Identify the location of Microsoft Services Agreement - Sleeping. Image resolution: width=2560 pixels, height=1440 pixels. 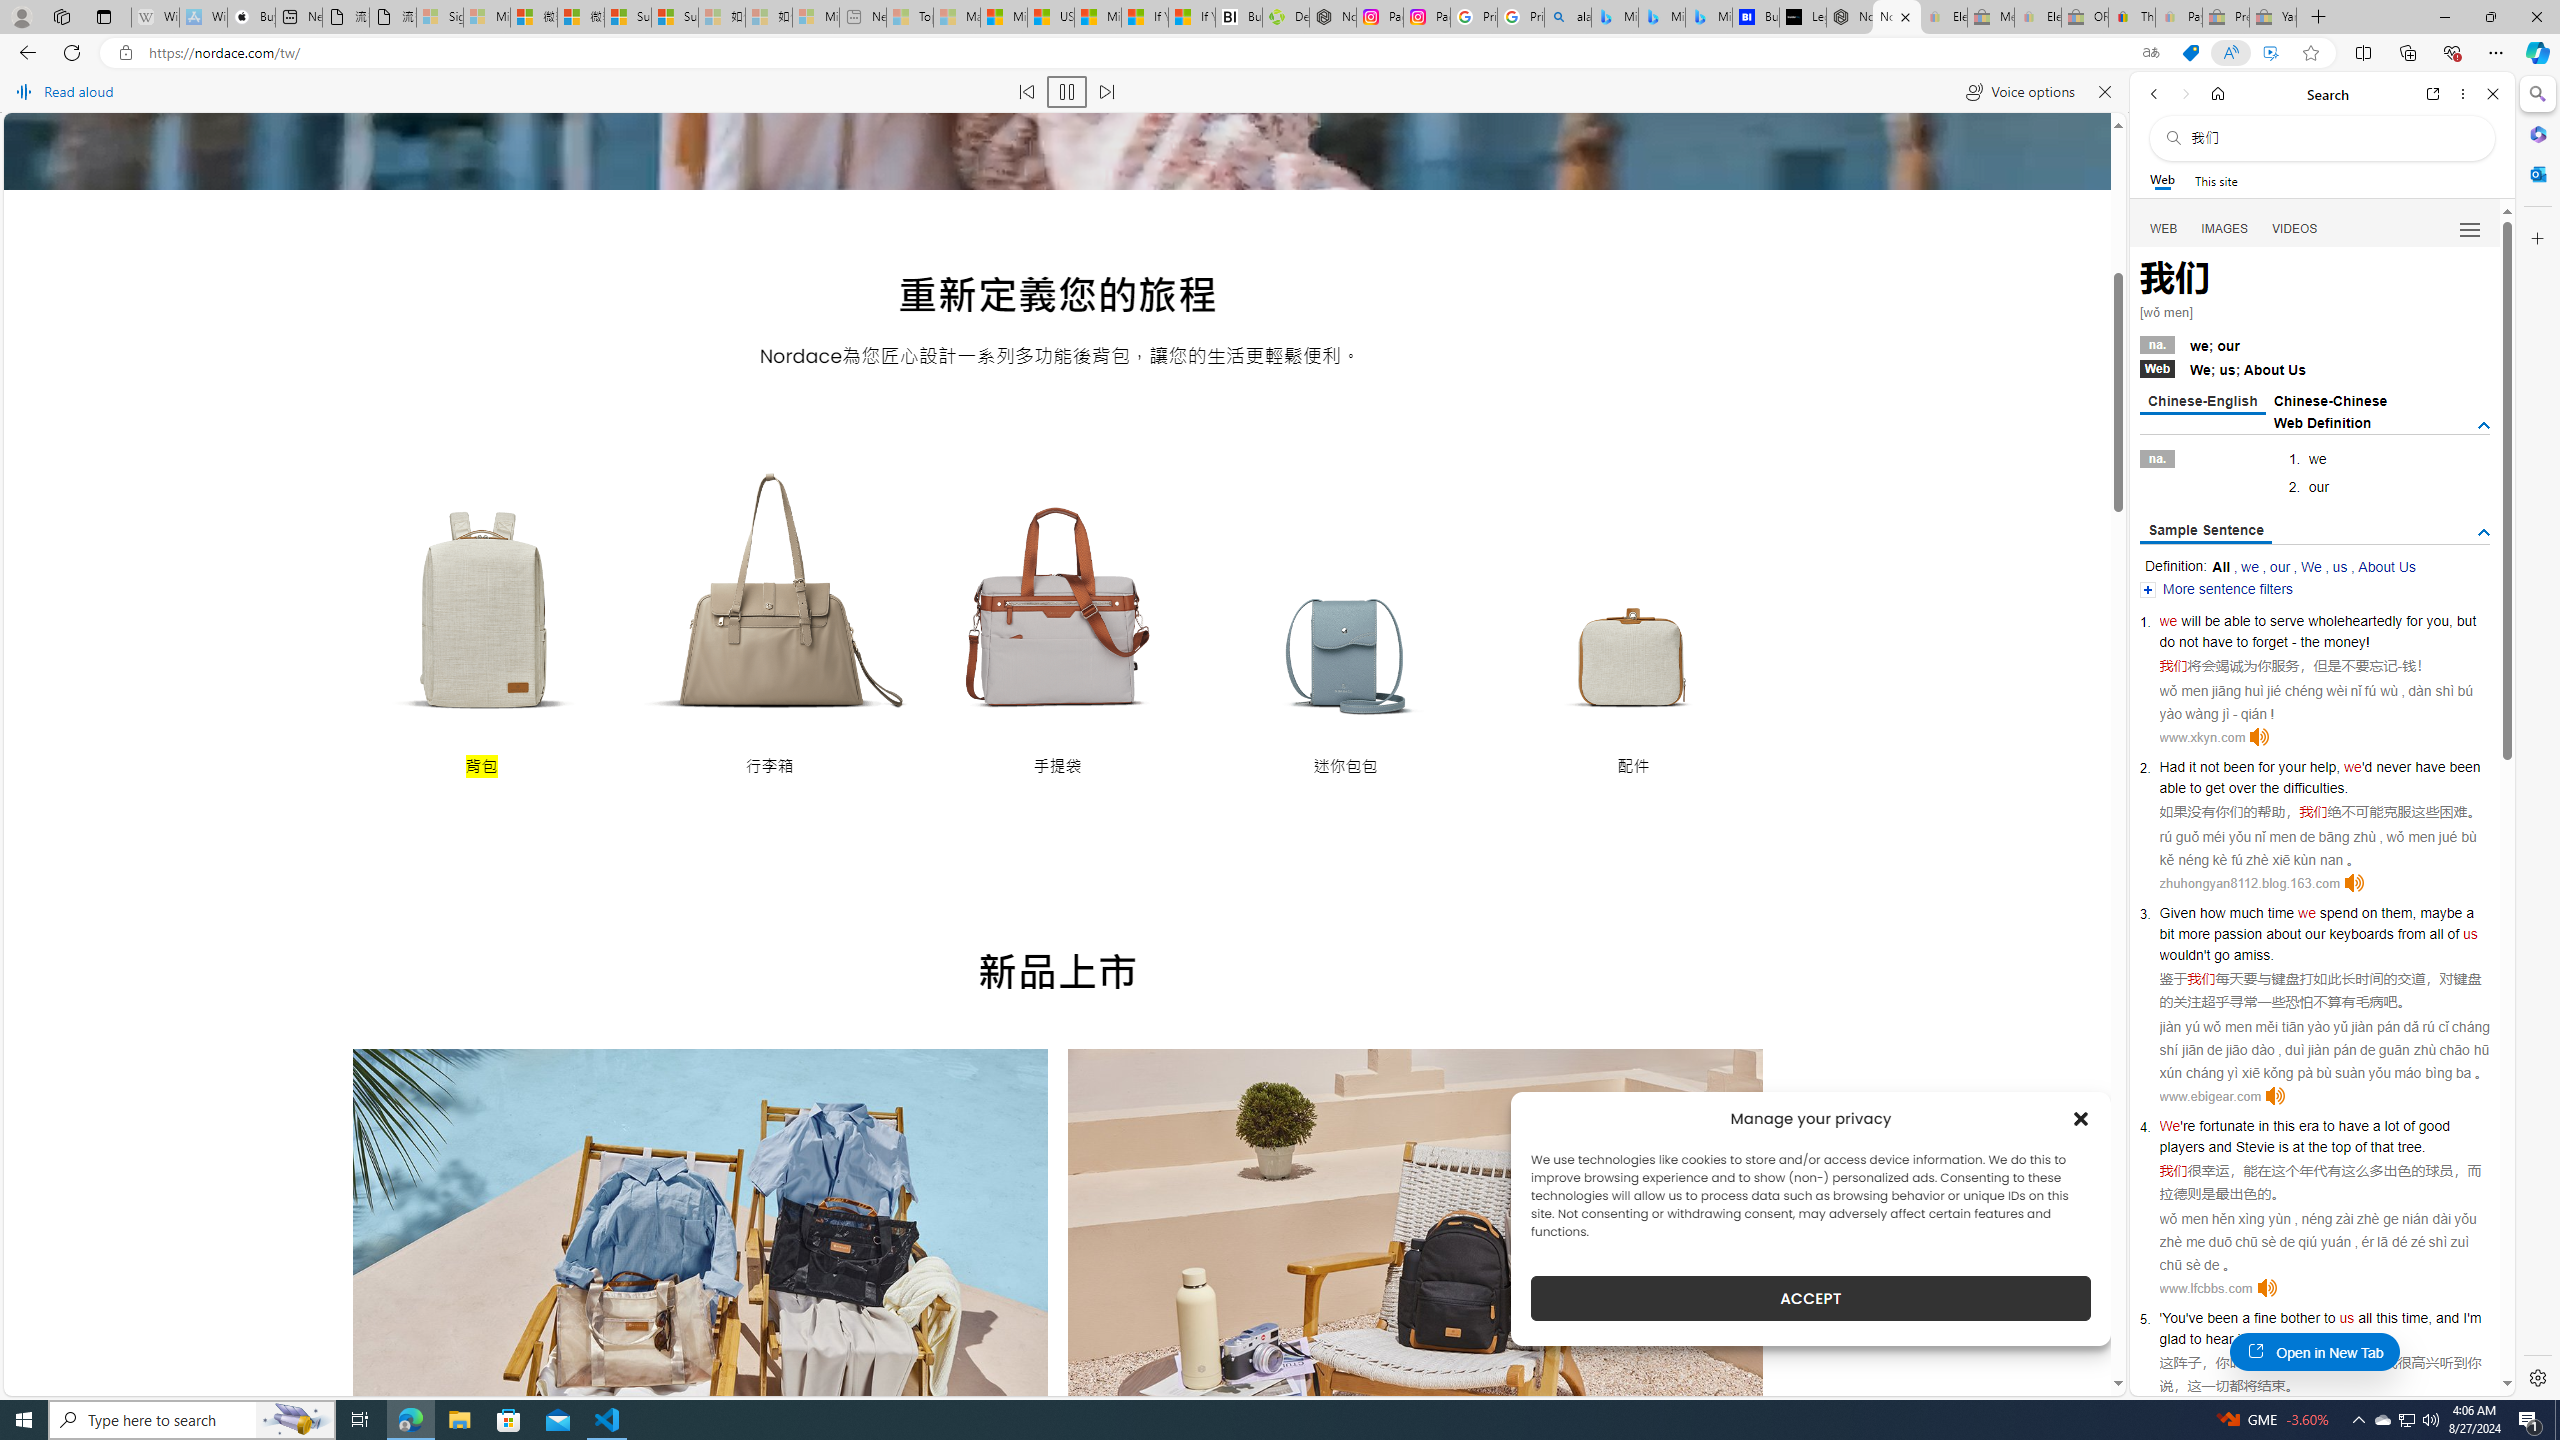
(487, 17).